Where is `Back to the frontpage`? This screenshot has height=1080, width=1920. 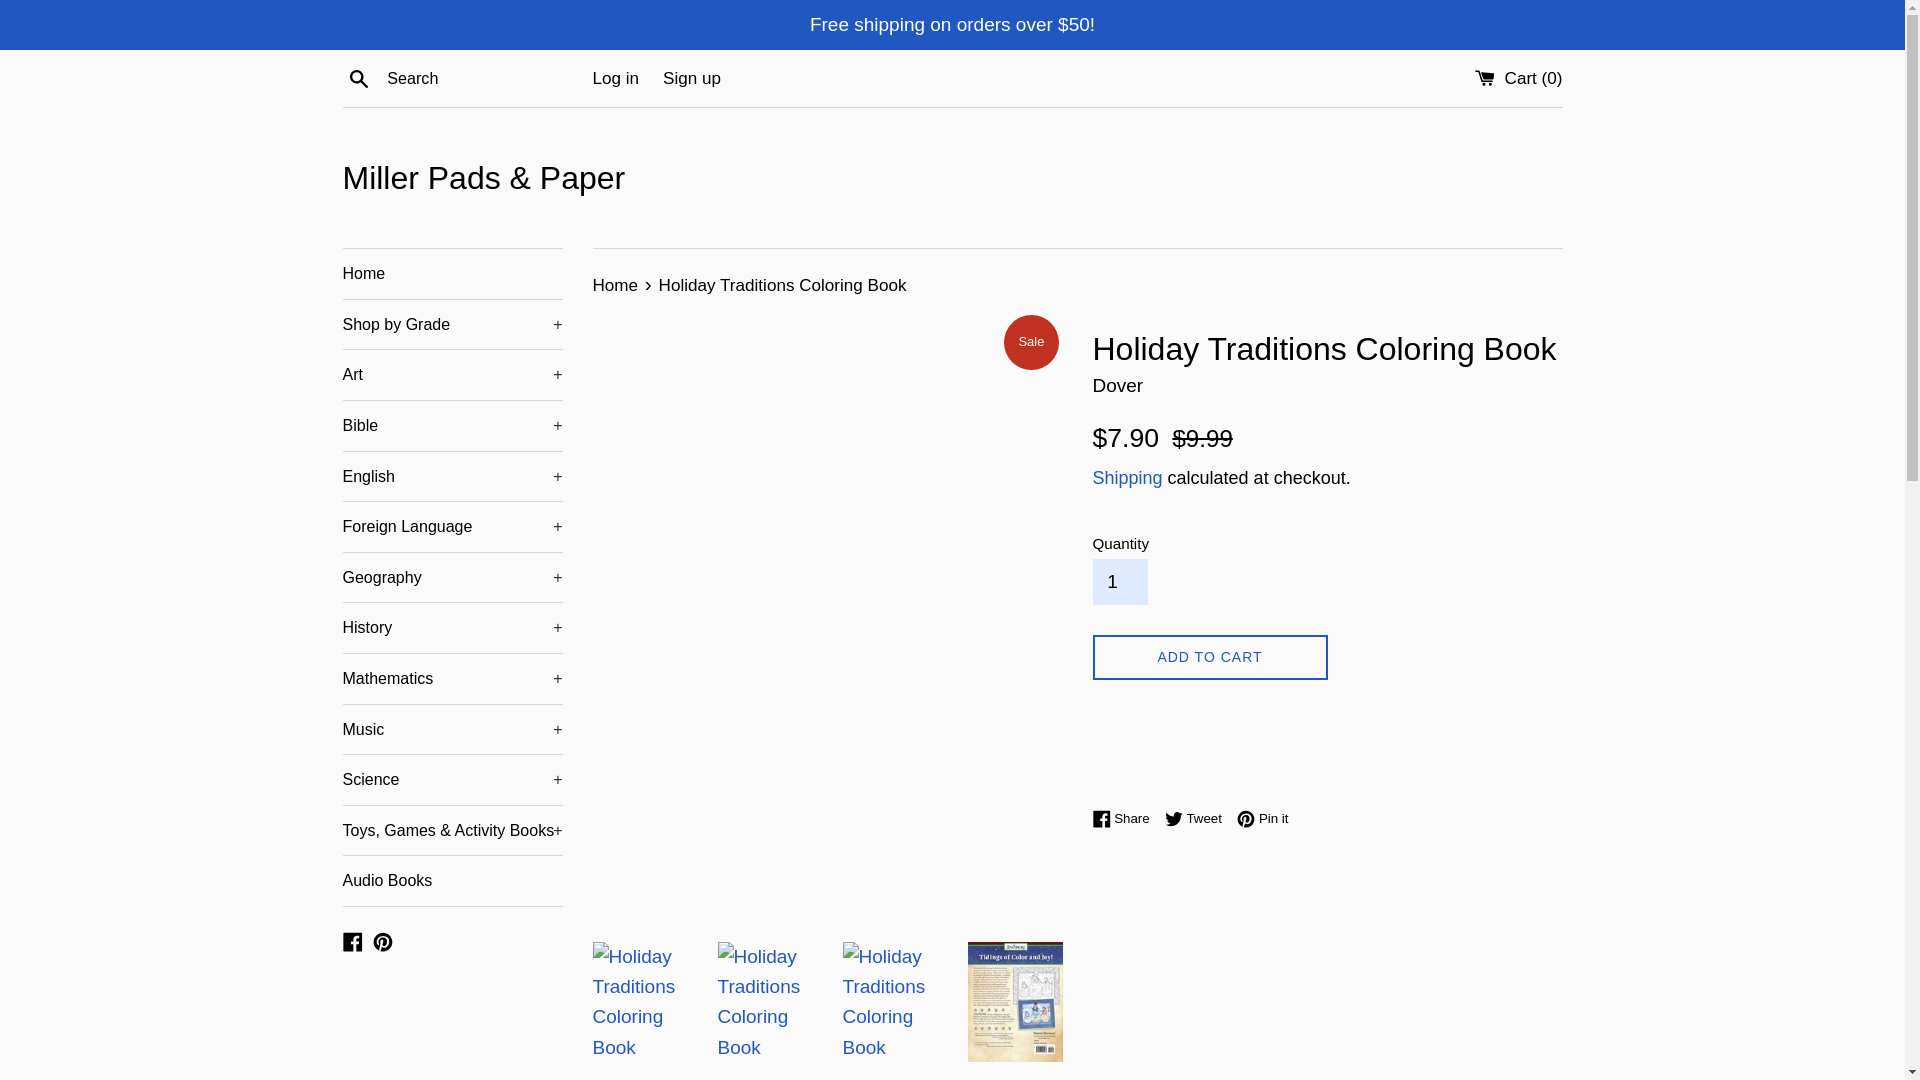 Back to the frontpage is located at coordinates (616, 285).